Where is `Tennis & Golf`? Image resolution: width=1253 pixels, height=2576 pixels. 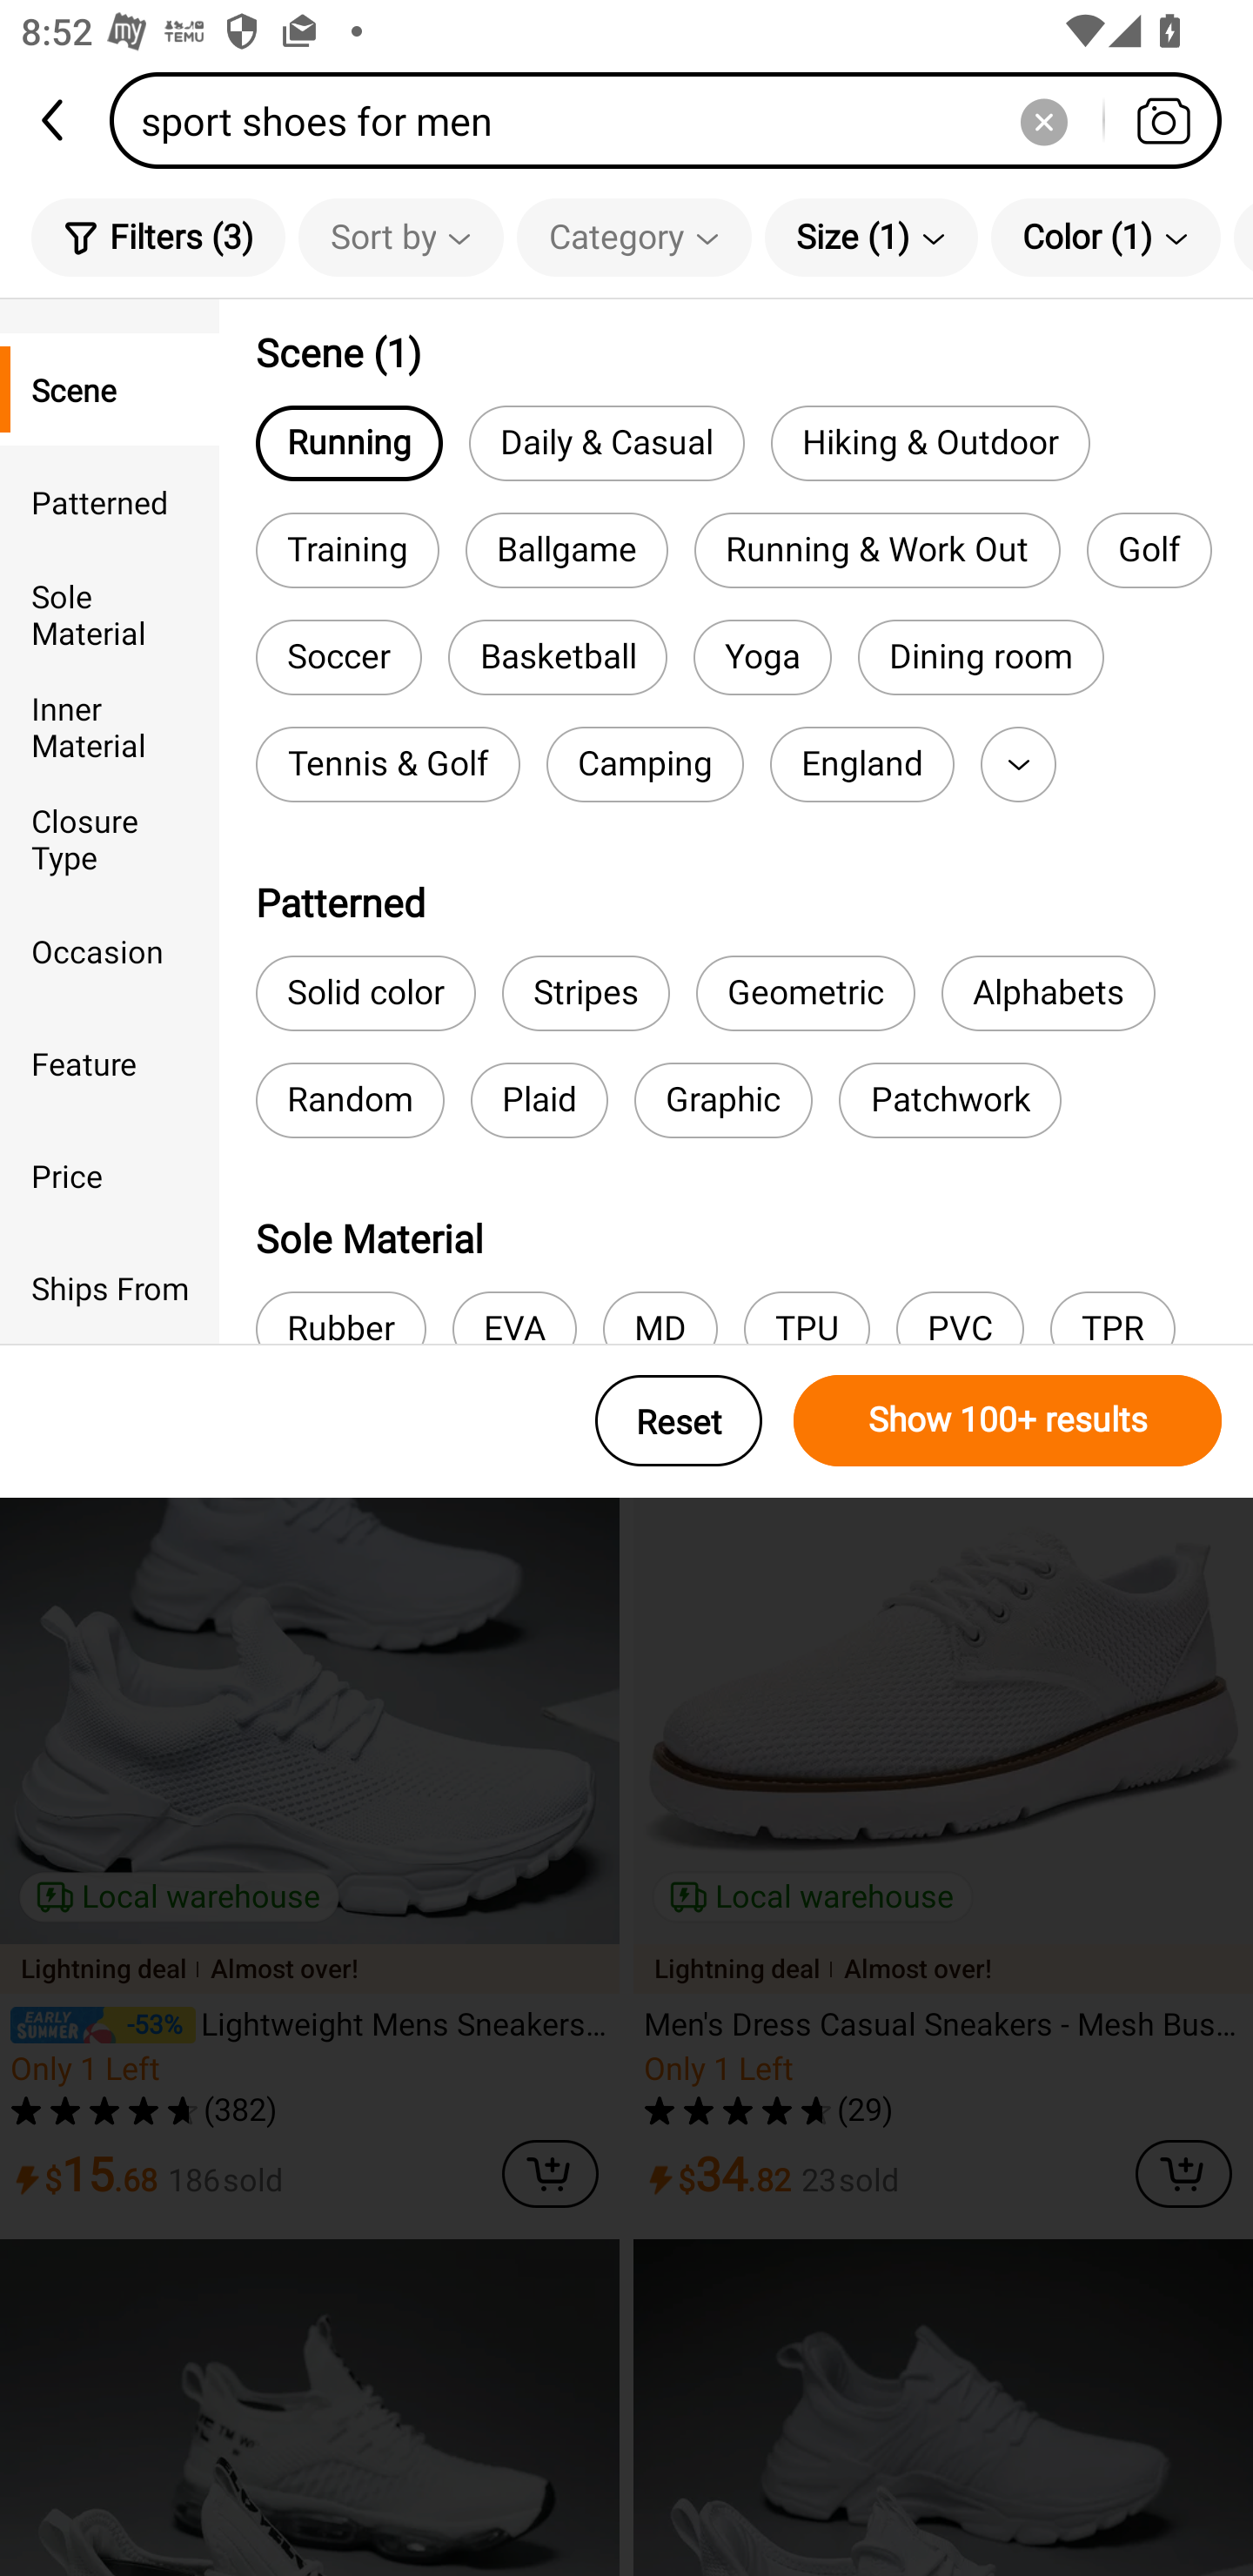 Tennis & Golf is located at coordinates (387, 763).